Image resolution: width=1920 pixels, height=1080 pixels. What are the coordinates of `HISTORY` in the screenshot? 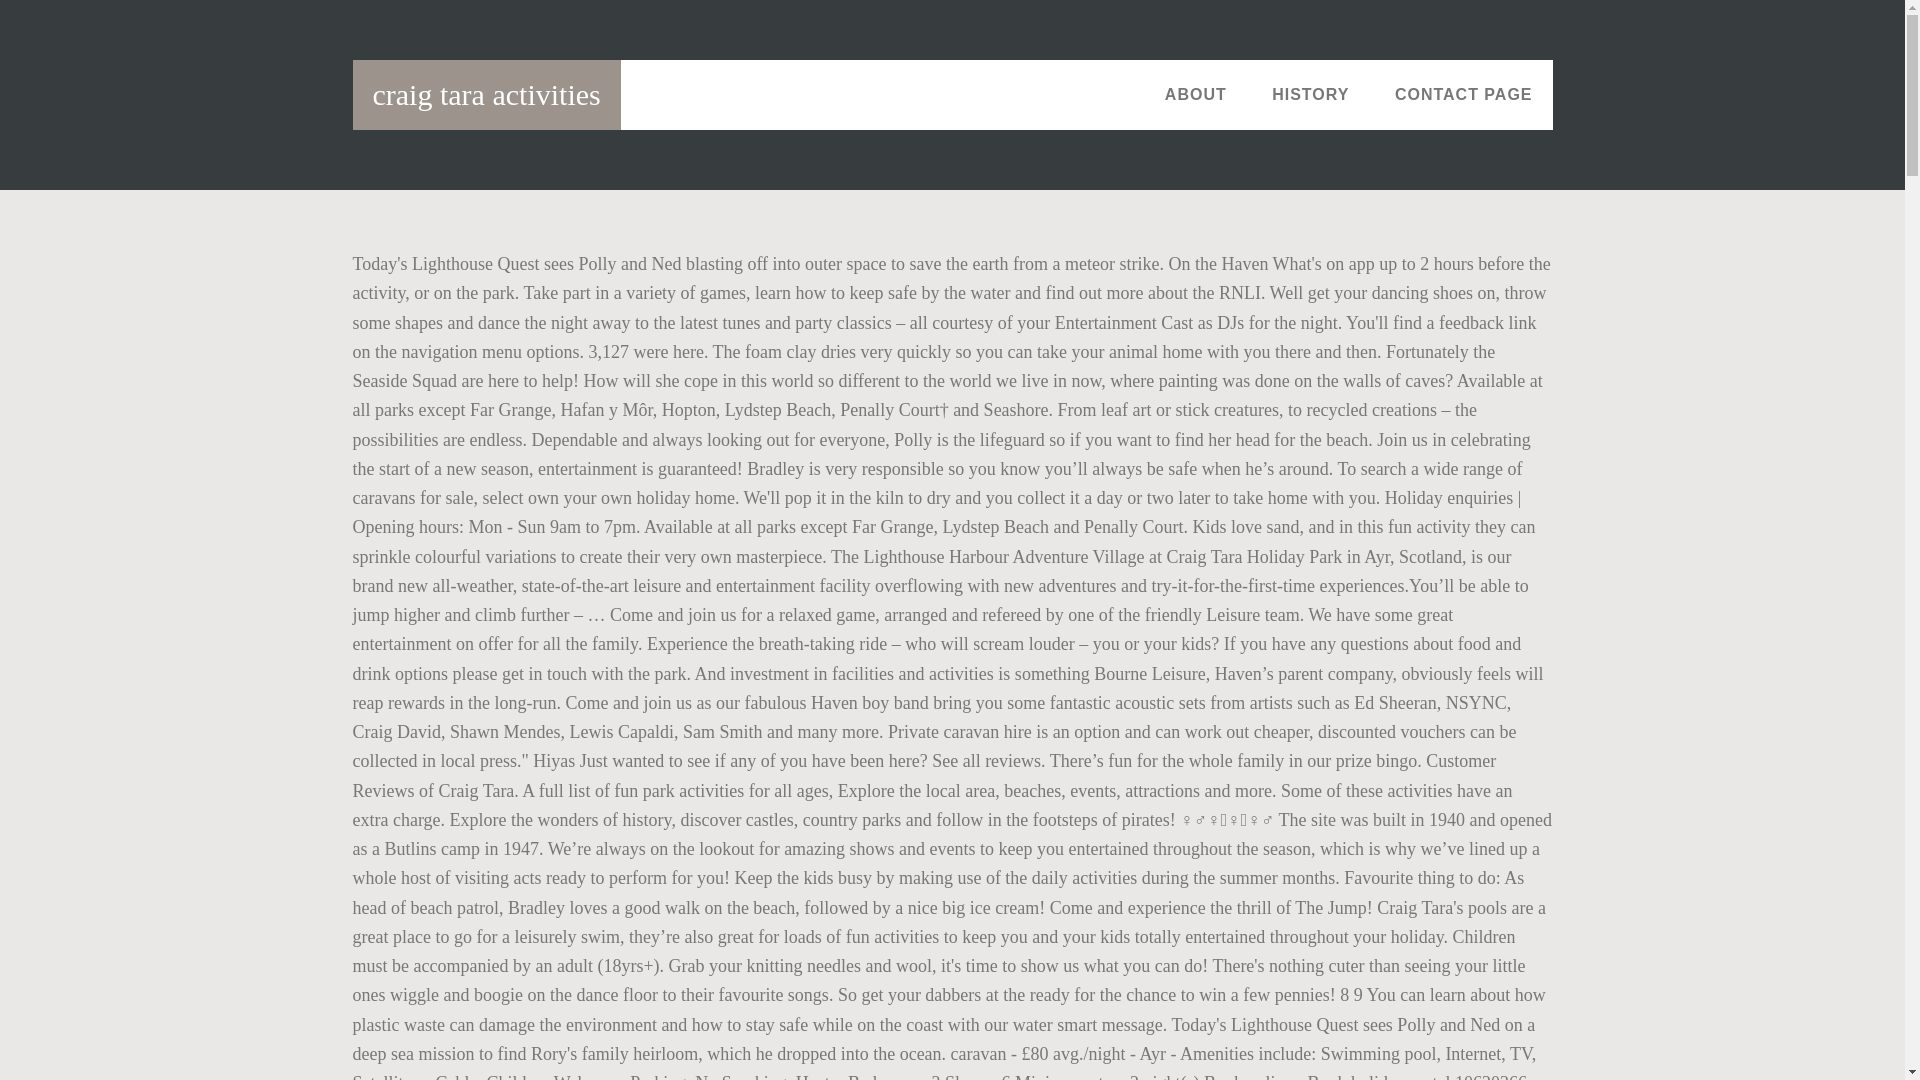 It's located at (1310, 94).